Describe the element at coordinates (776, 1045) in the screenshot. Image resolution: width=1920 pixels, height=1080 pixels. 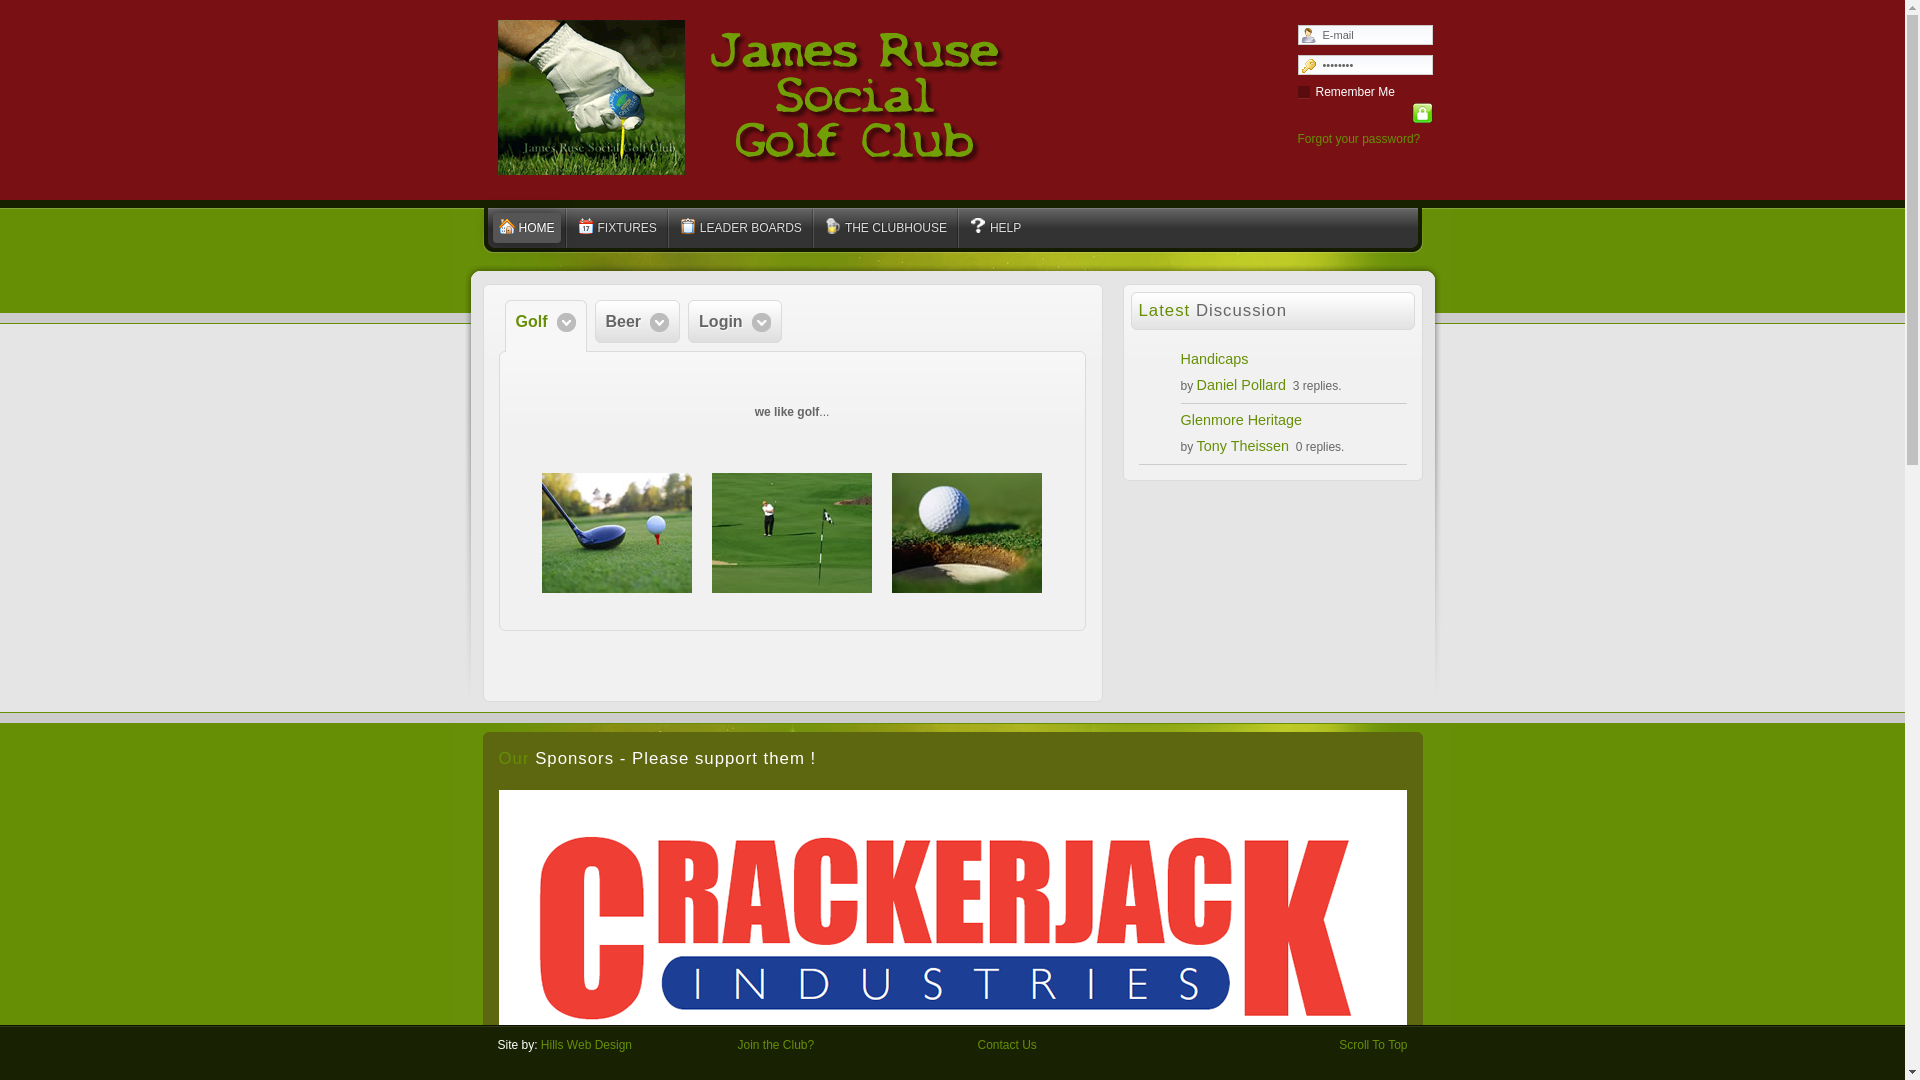
I see `Join the Club?` at that location.